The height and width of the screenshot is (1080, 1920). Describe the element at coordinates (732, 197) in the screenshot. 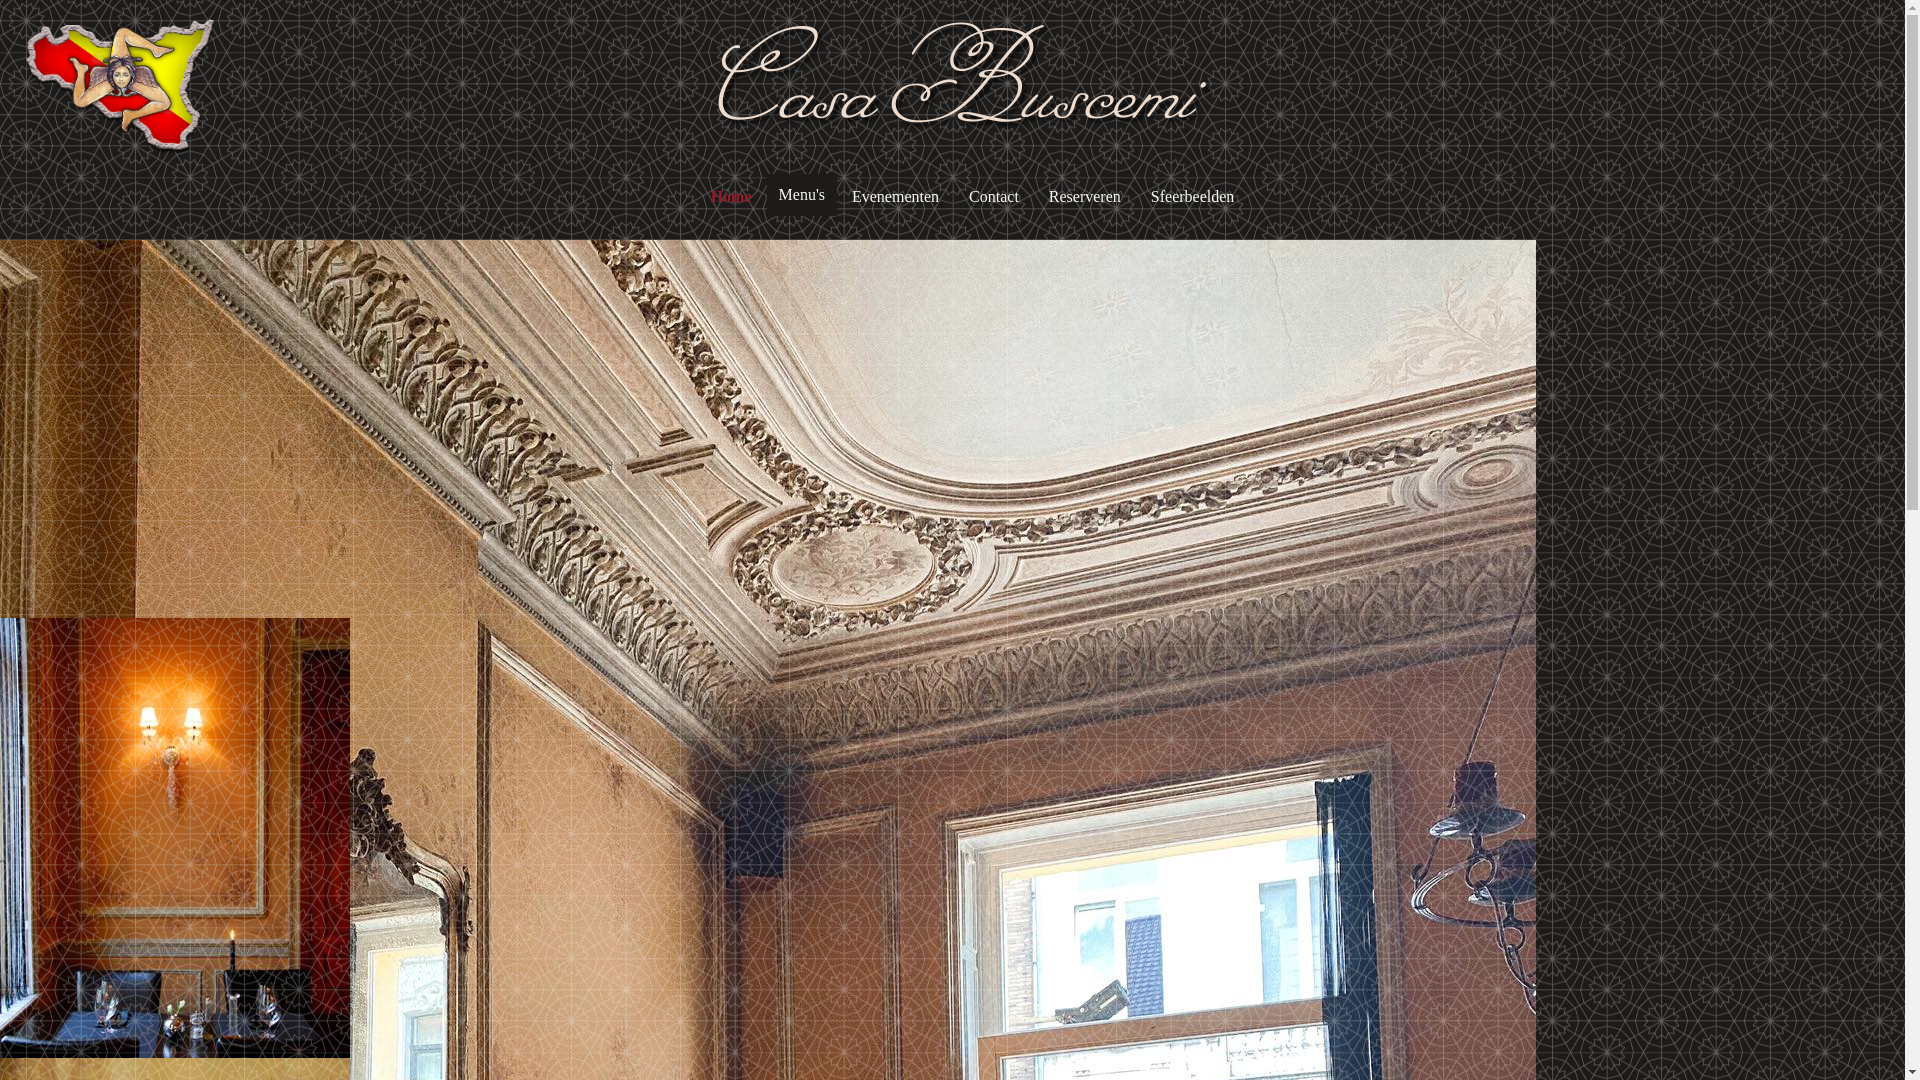

I see `Home` at that location.